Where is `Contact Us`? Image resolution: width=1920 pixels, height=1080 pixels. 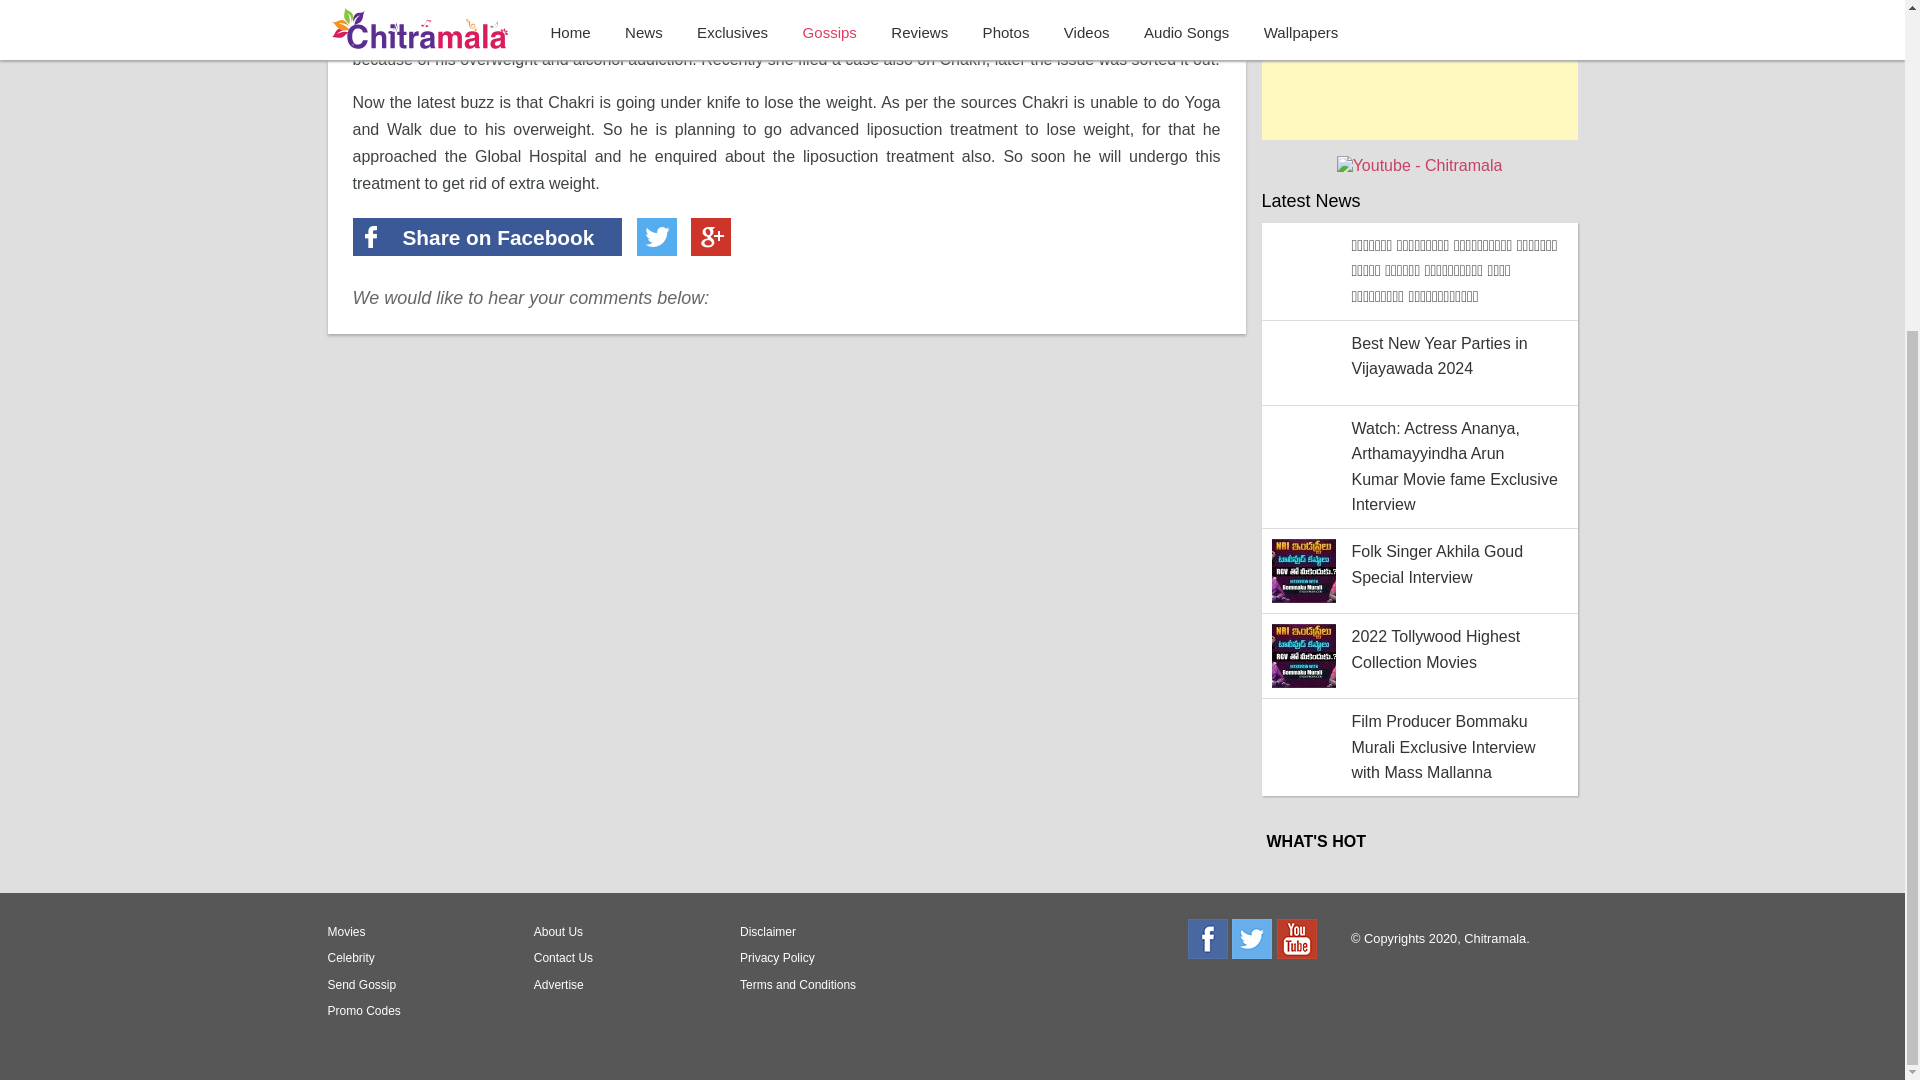 Contact Us is located at coordinates (620, 958).